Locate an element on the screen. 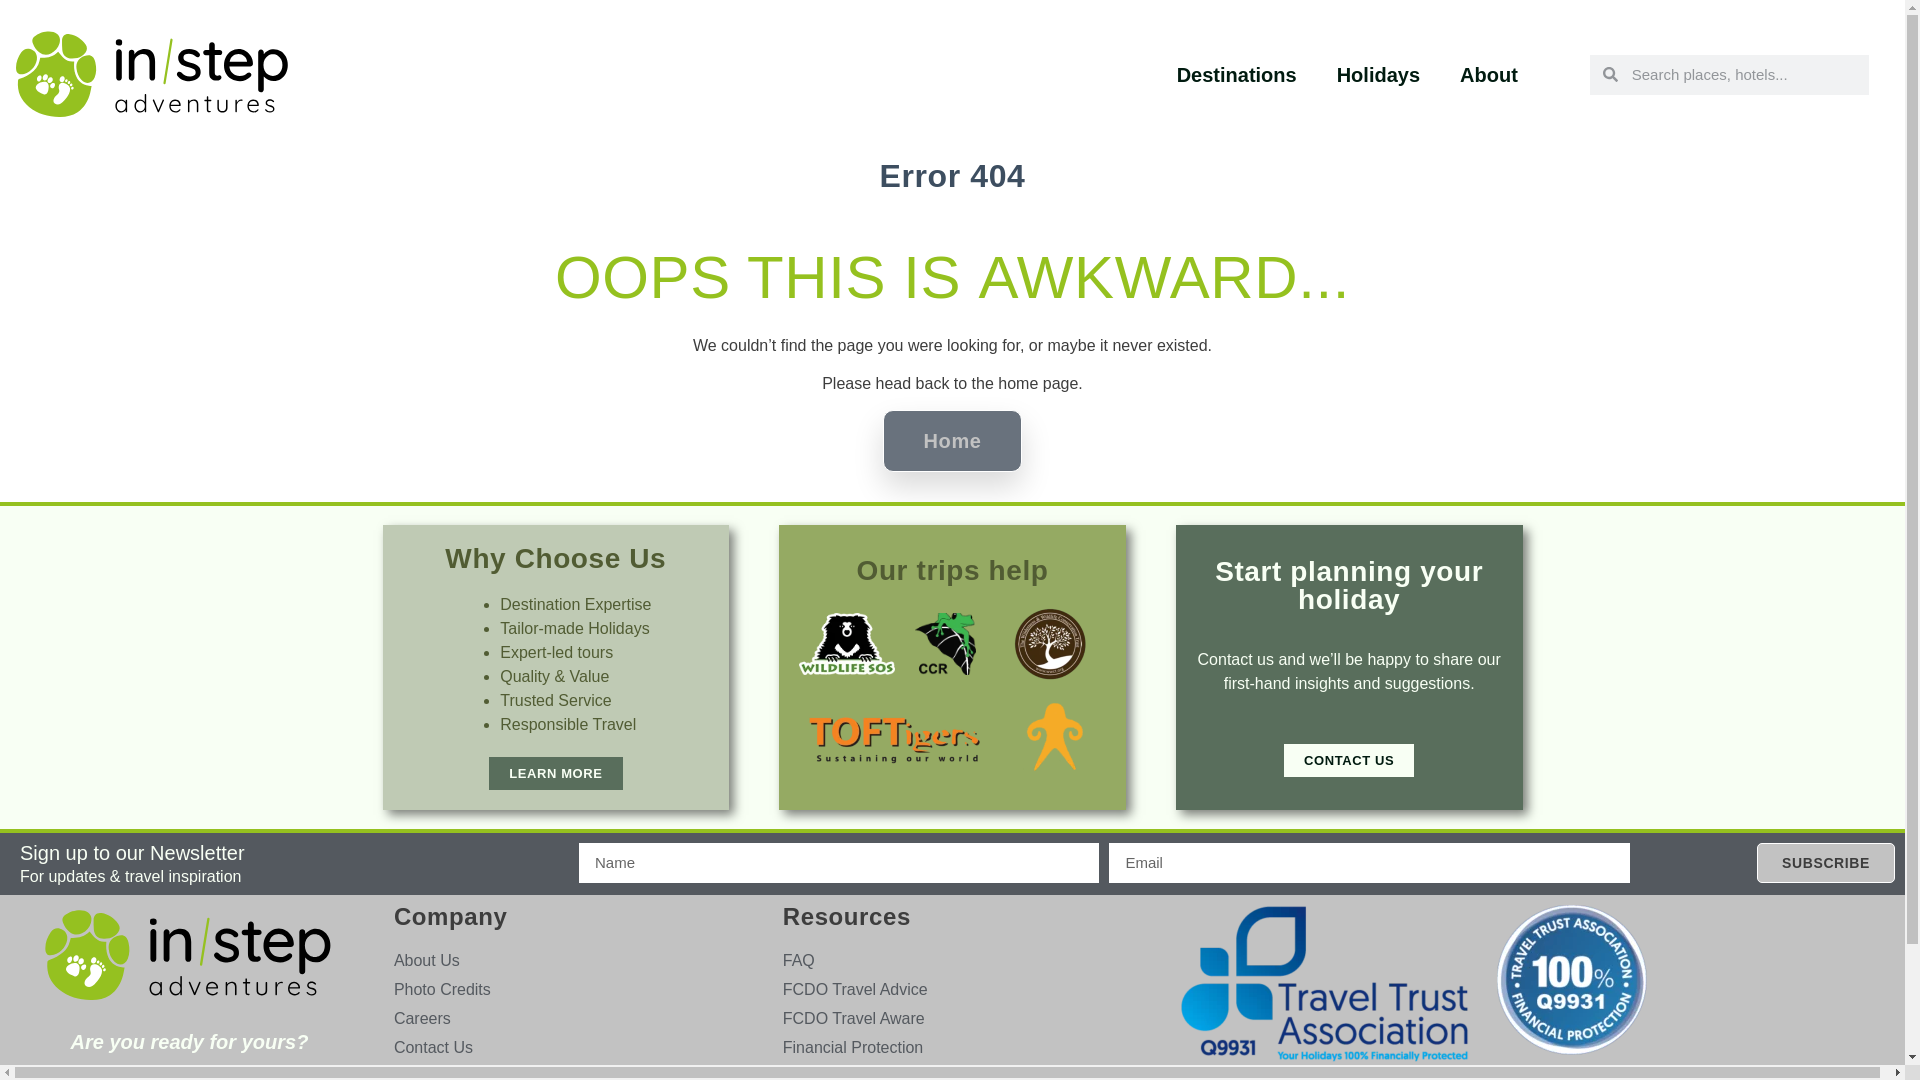 Image resolution: width=1920 pixels, height=1080 pixels. About is located at coordinates (1488, 74).